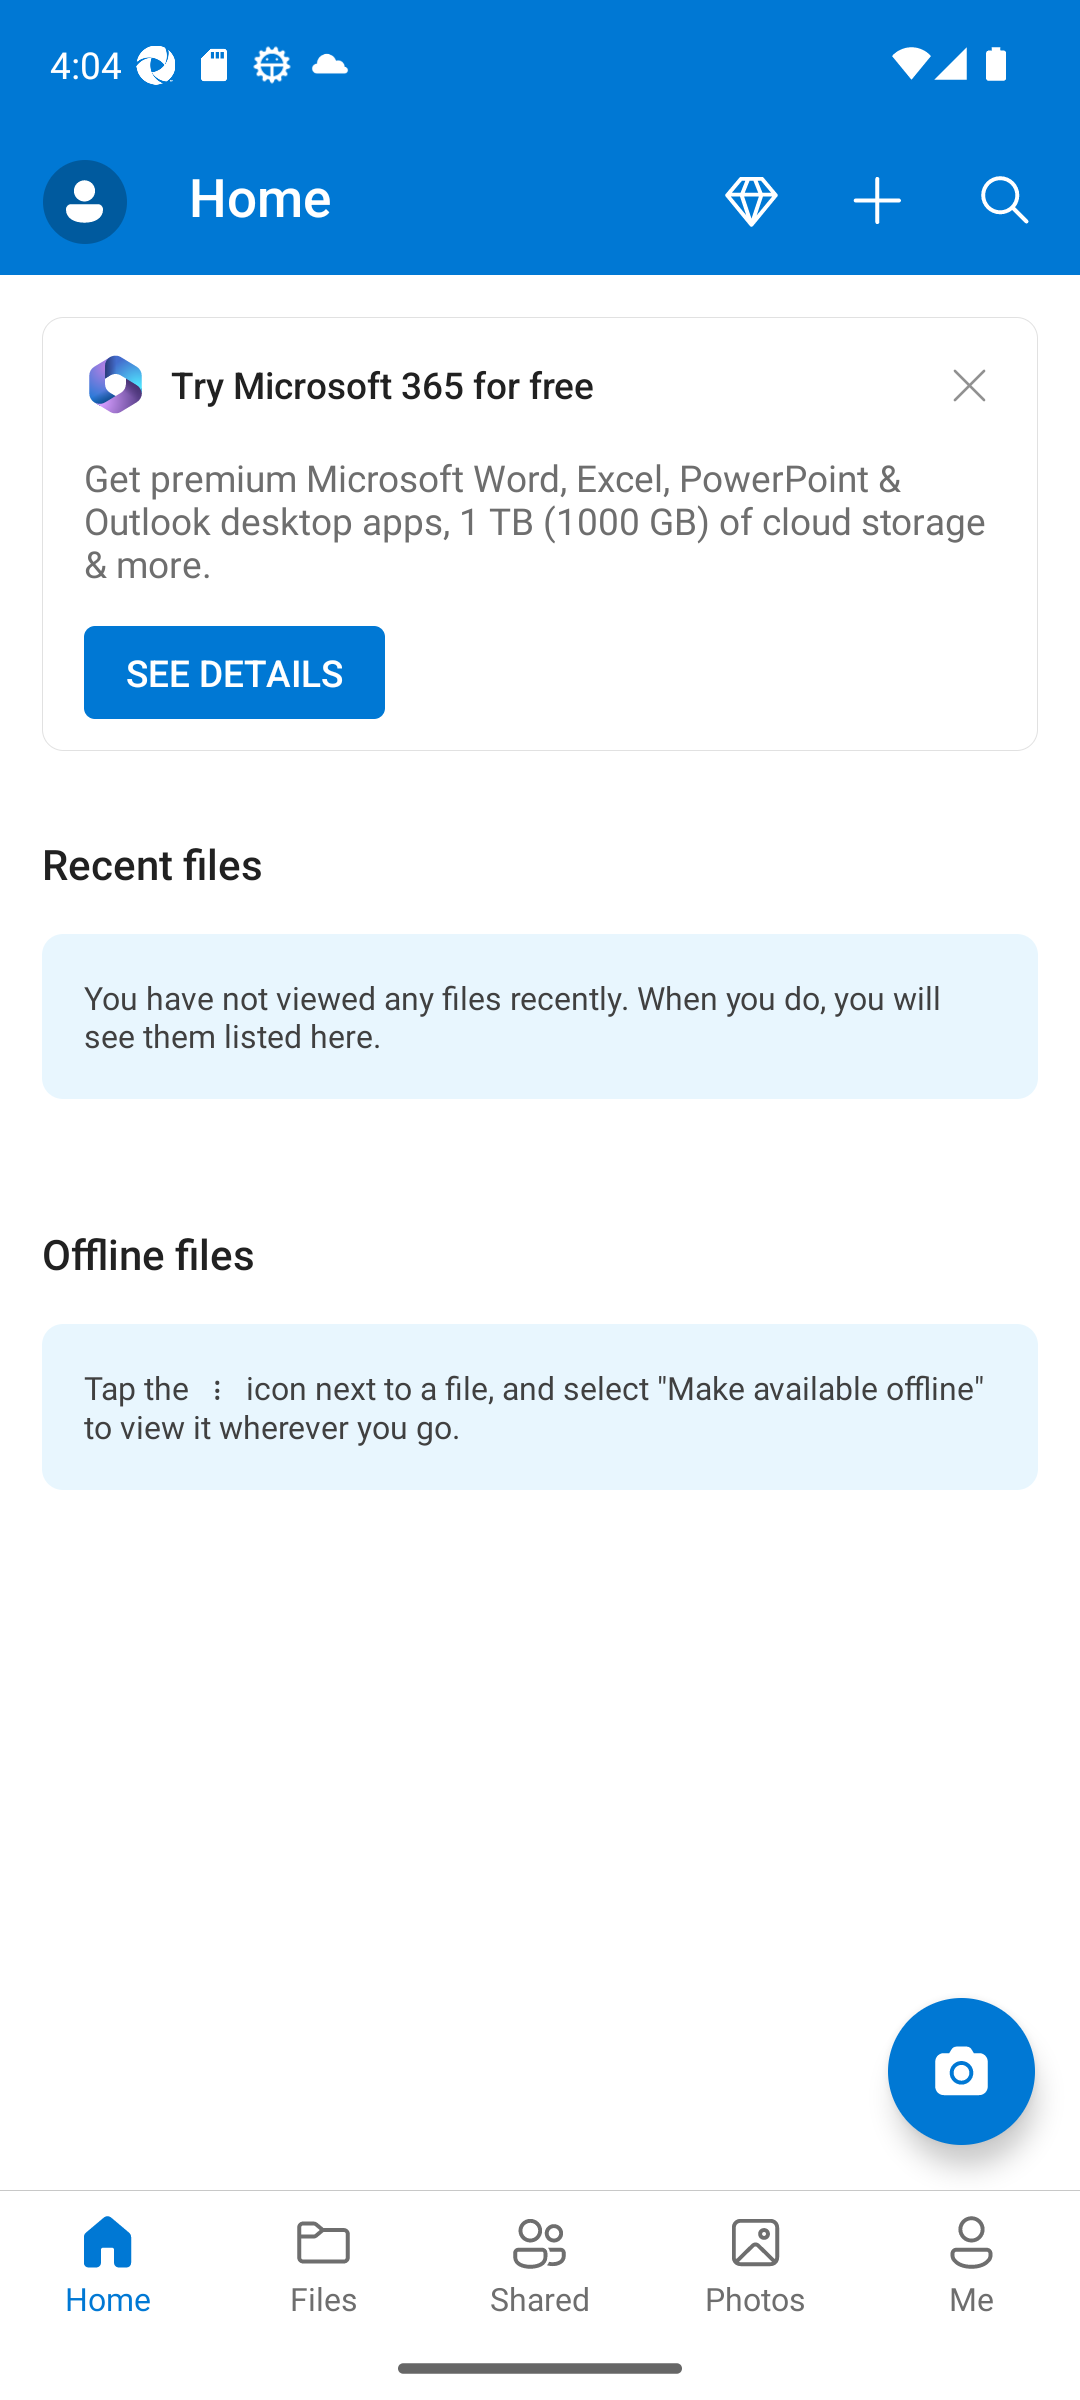 This screenshot has width=1080, height=2400. I want to click on SEE DETAILS, so click(234, 673).